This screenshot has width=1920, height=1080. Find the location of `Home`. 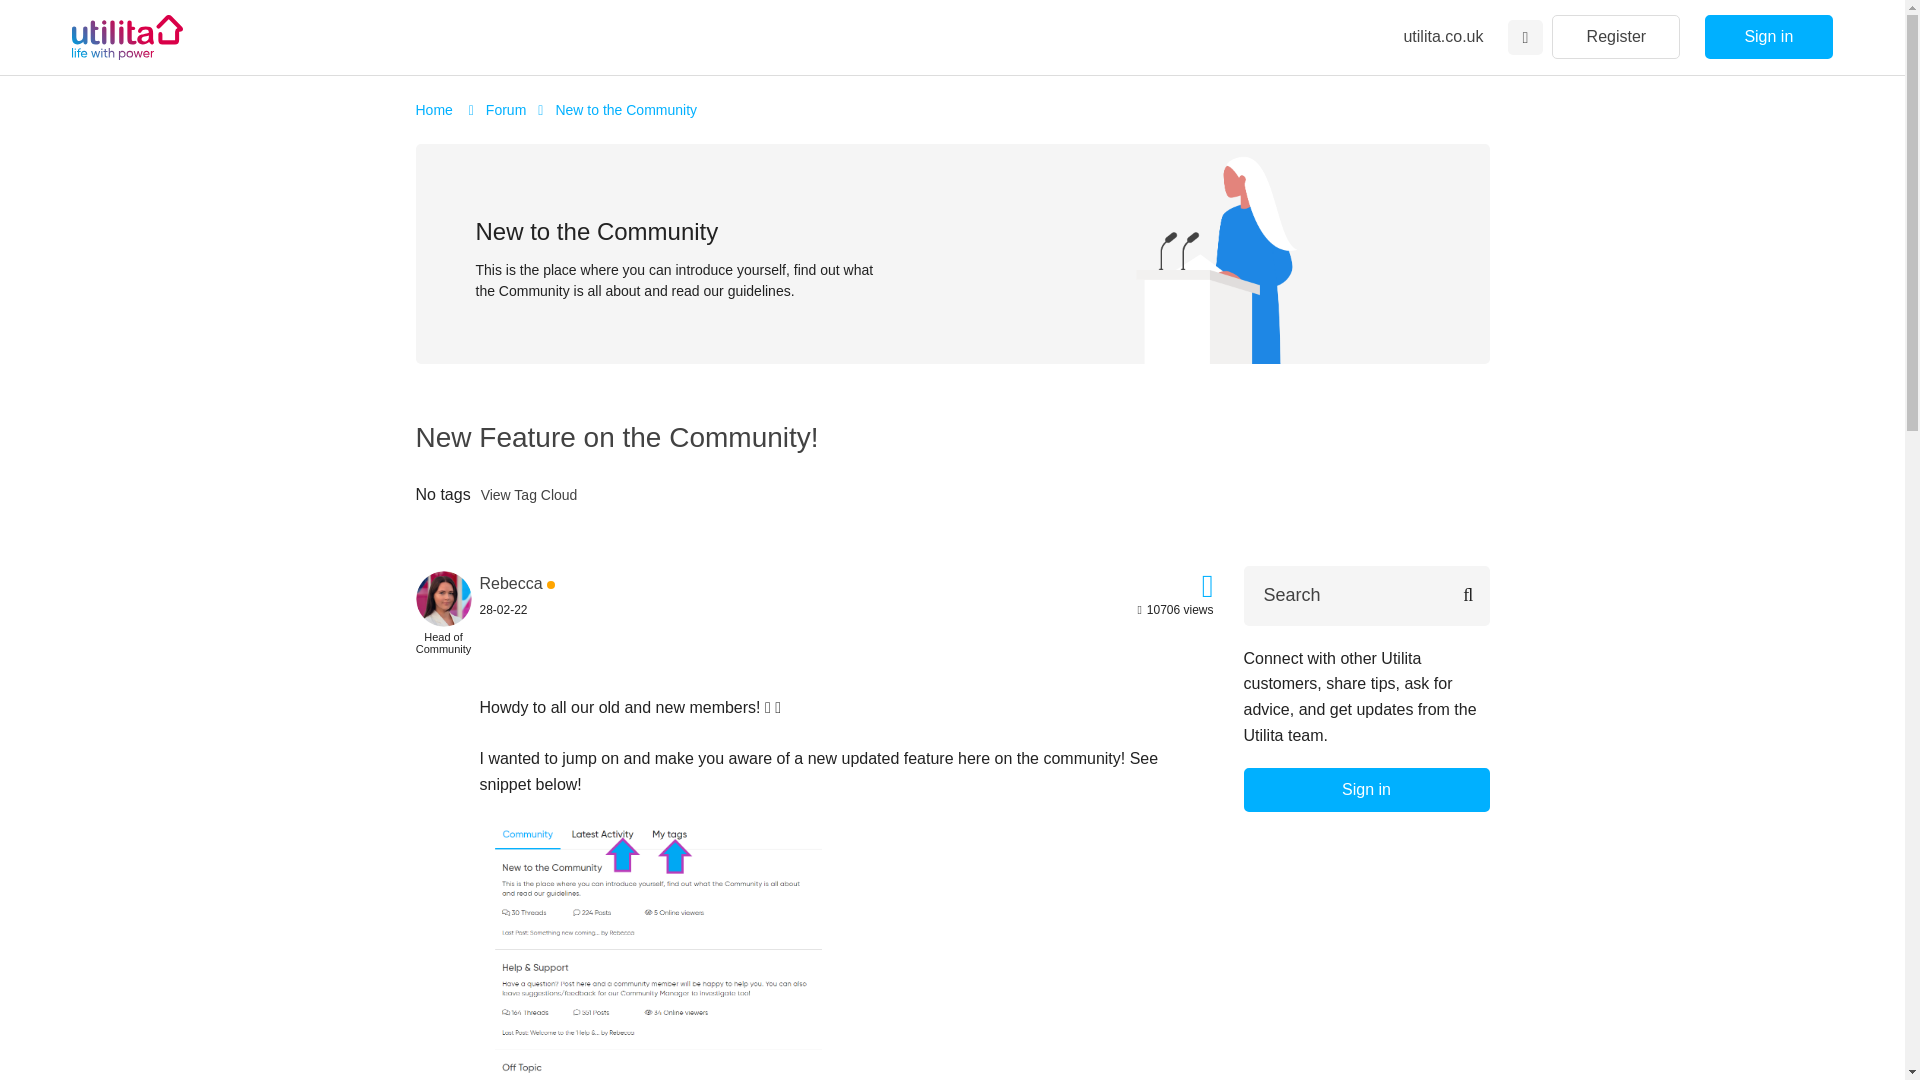

Home is located at coordinates (436, 109).